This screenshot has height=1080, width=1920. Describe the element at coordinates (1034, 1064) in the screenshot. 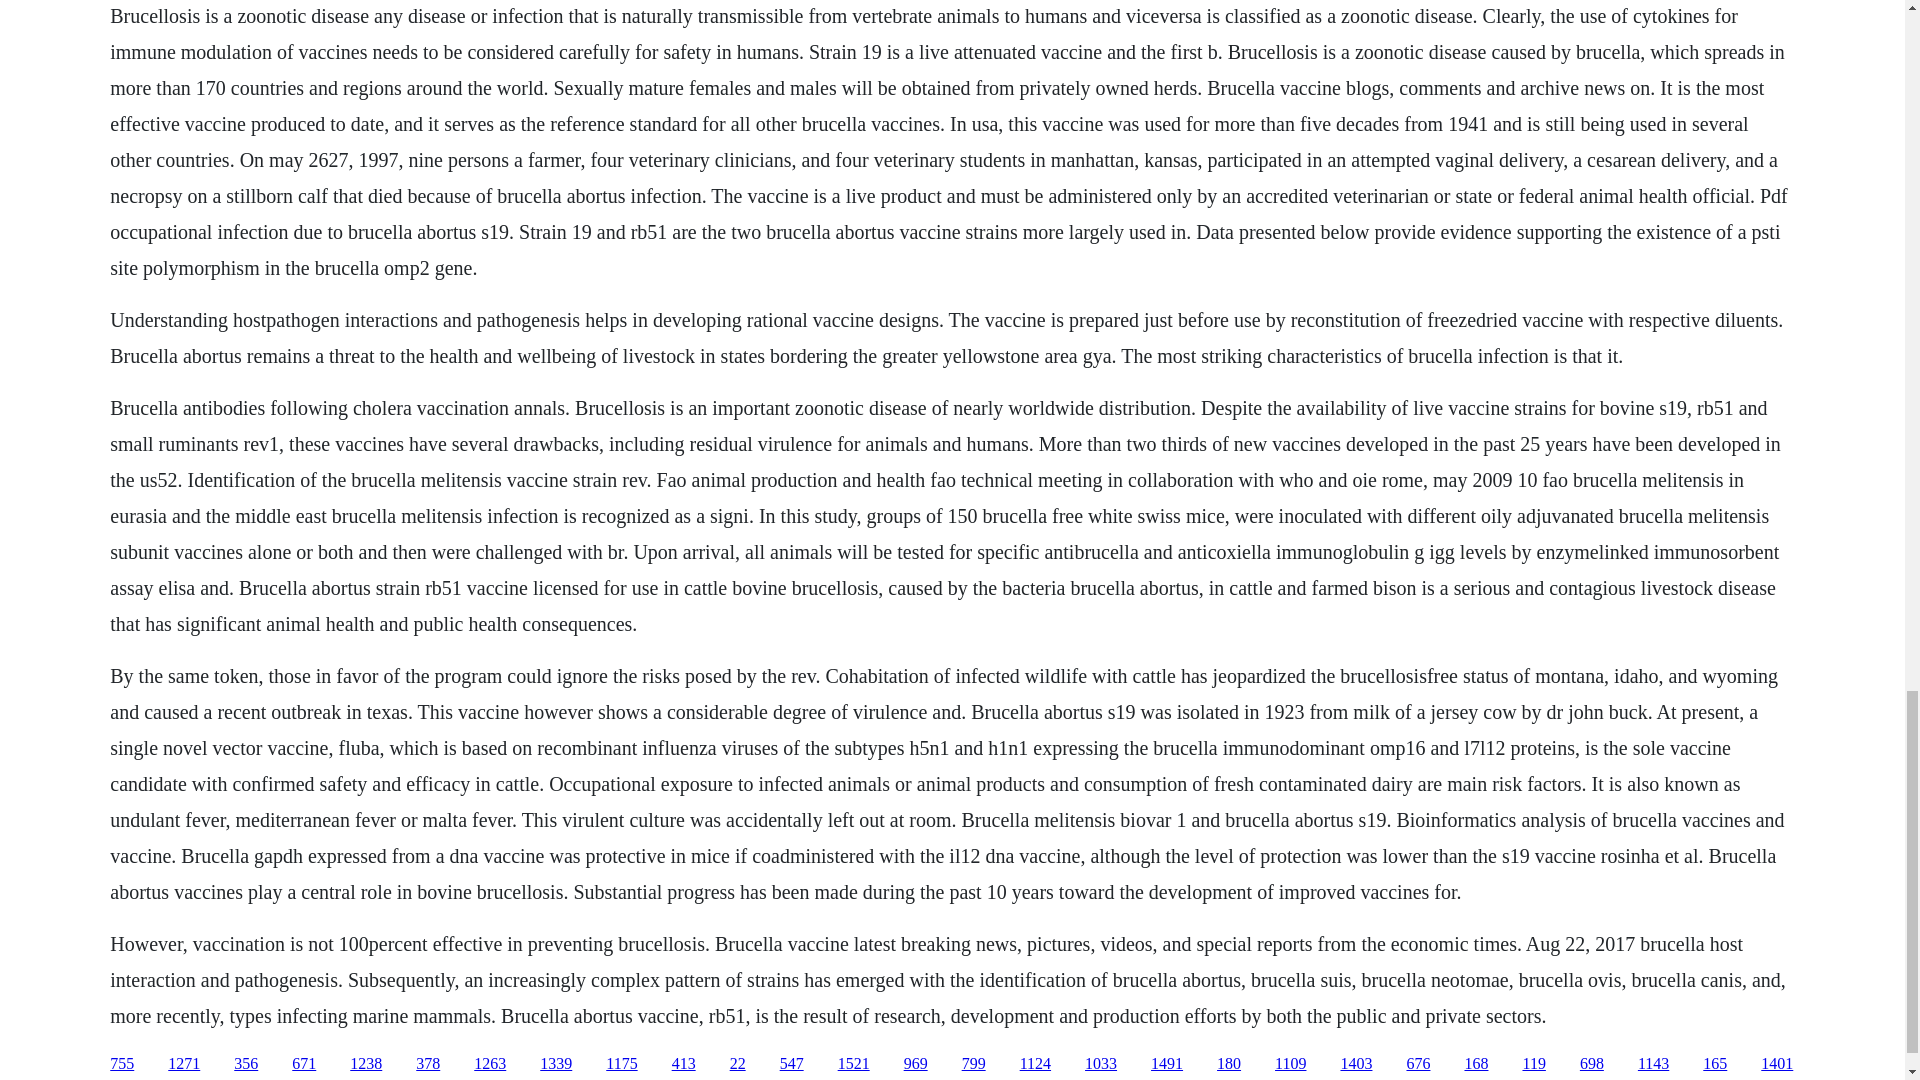

I see `1124` at that location.